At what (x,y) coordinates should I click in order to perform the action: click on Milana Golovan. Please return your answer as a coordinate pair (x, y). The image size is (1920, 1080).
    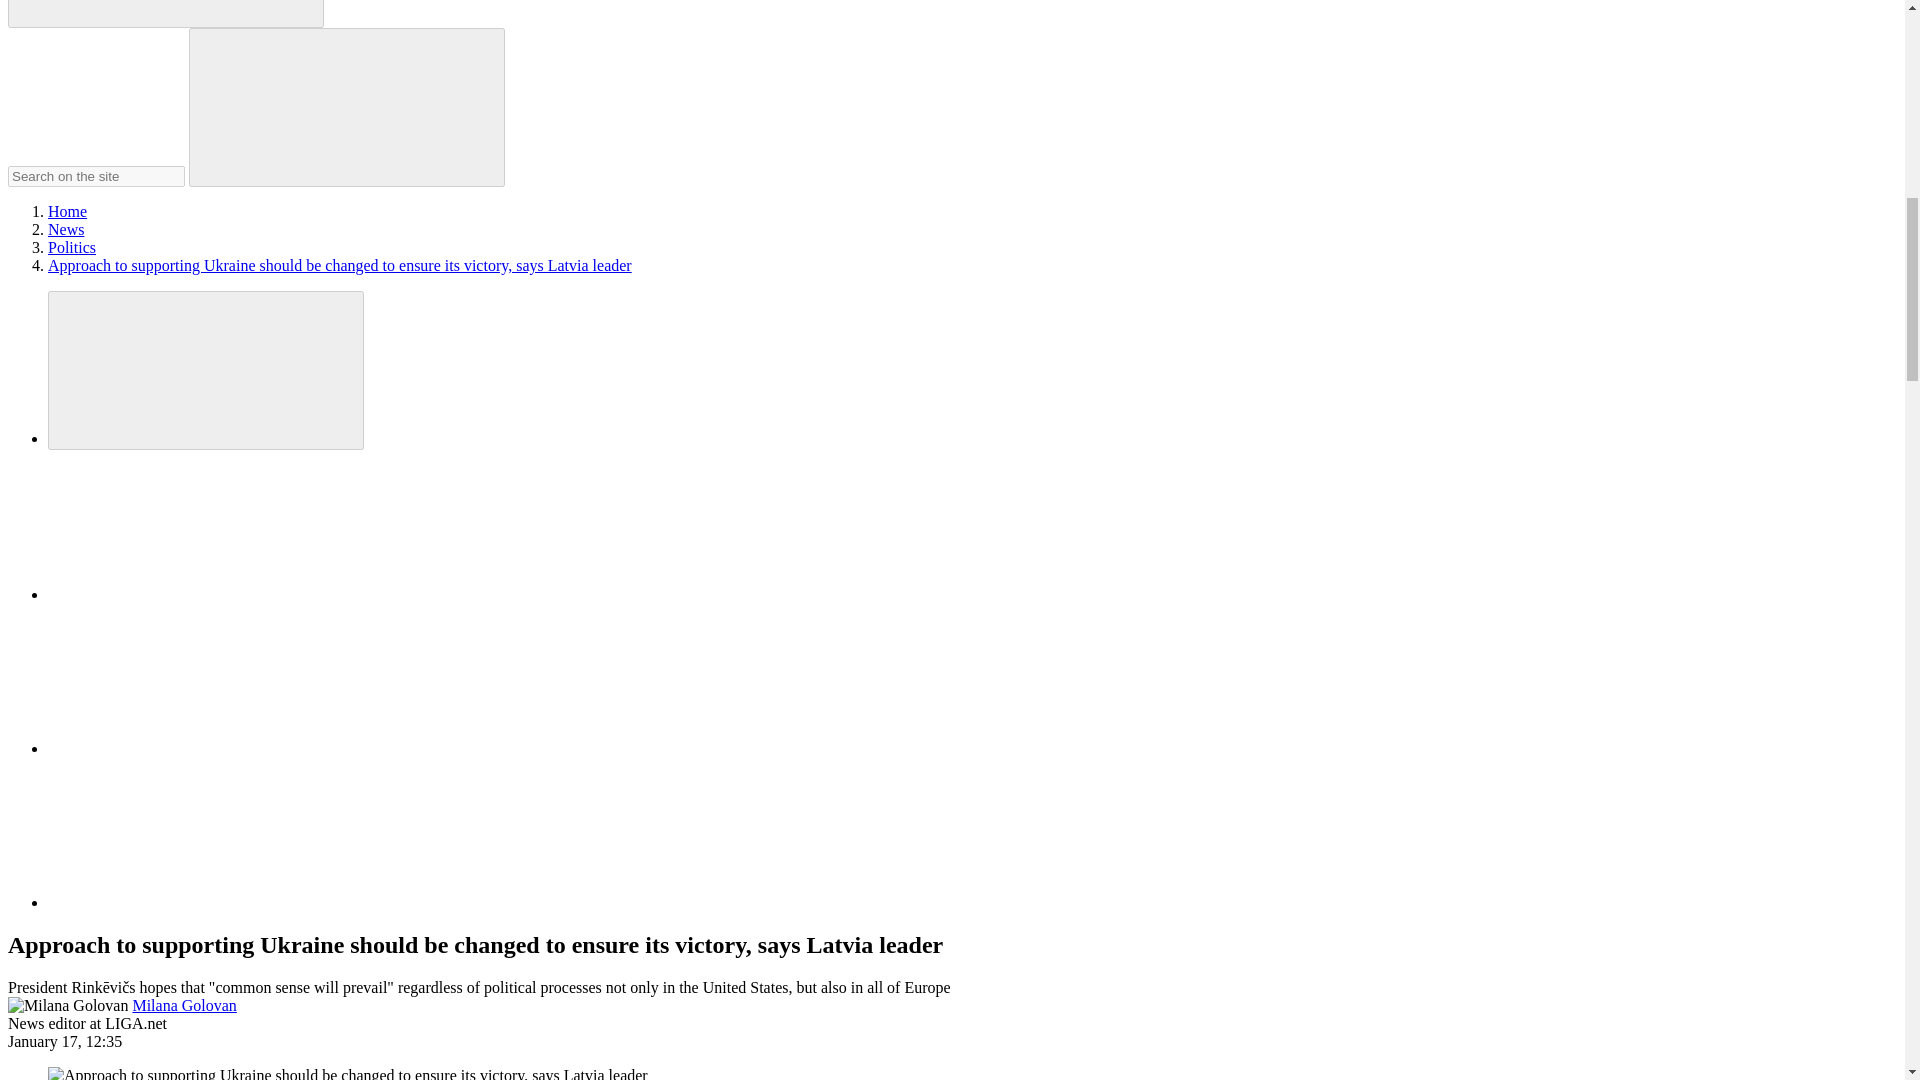
    Looking at the image, I should click on (184, 1005).